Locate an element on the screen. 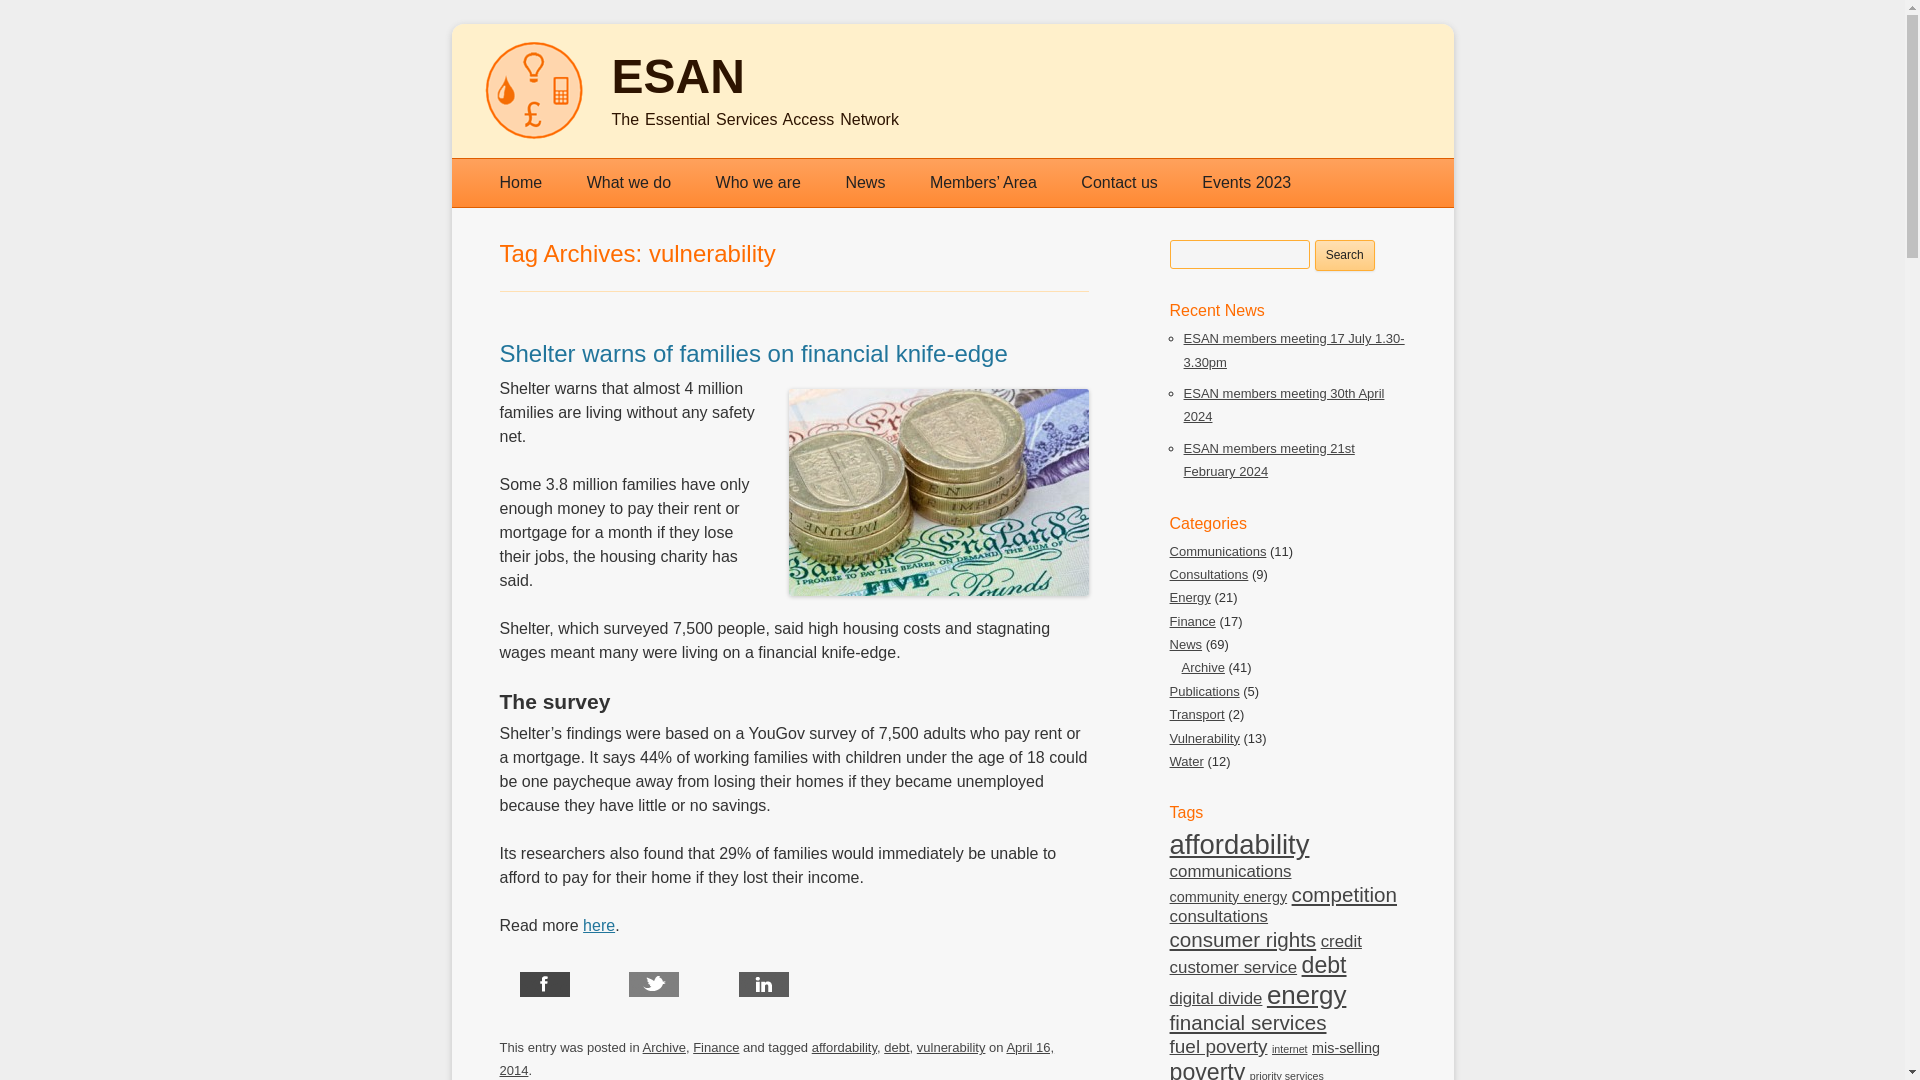  Finance is located at coordinates (716, 1048).